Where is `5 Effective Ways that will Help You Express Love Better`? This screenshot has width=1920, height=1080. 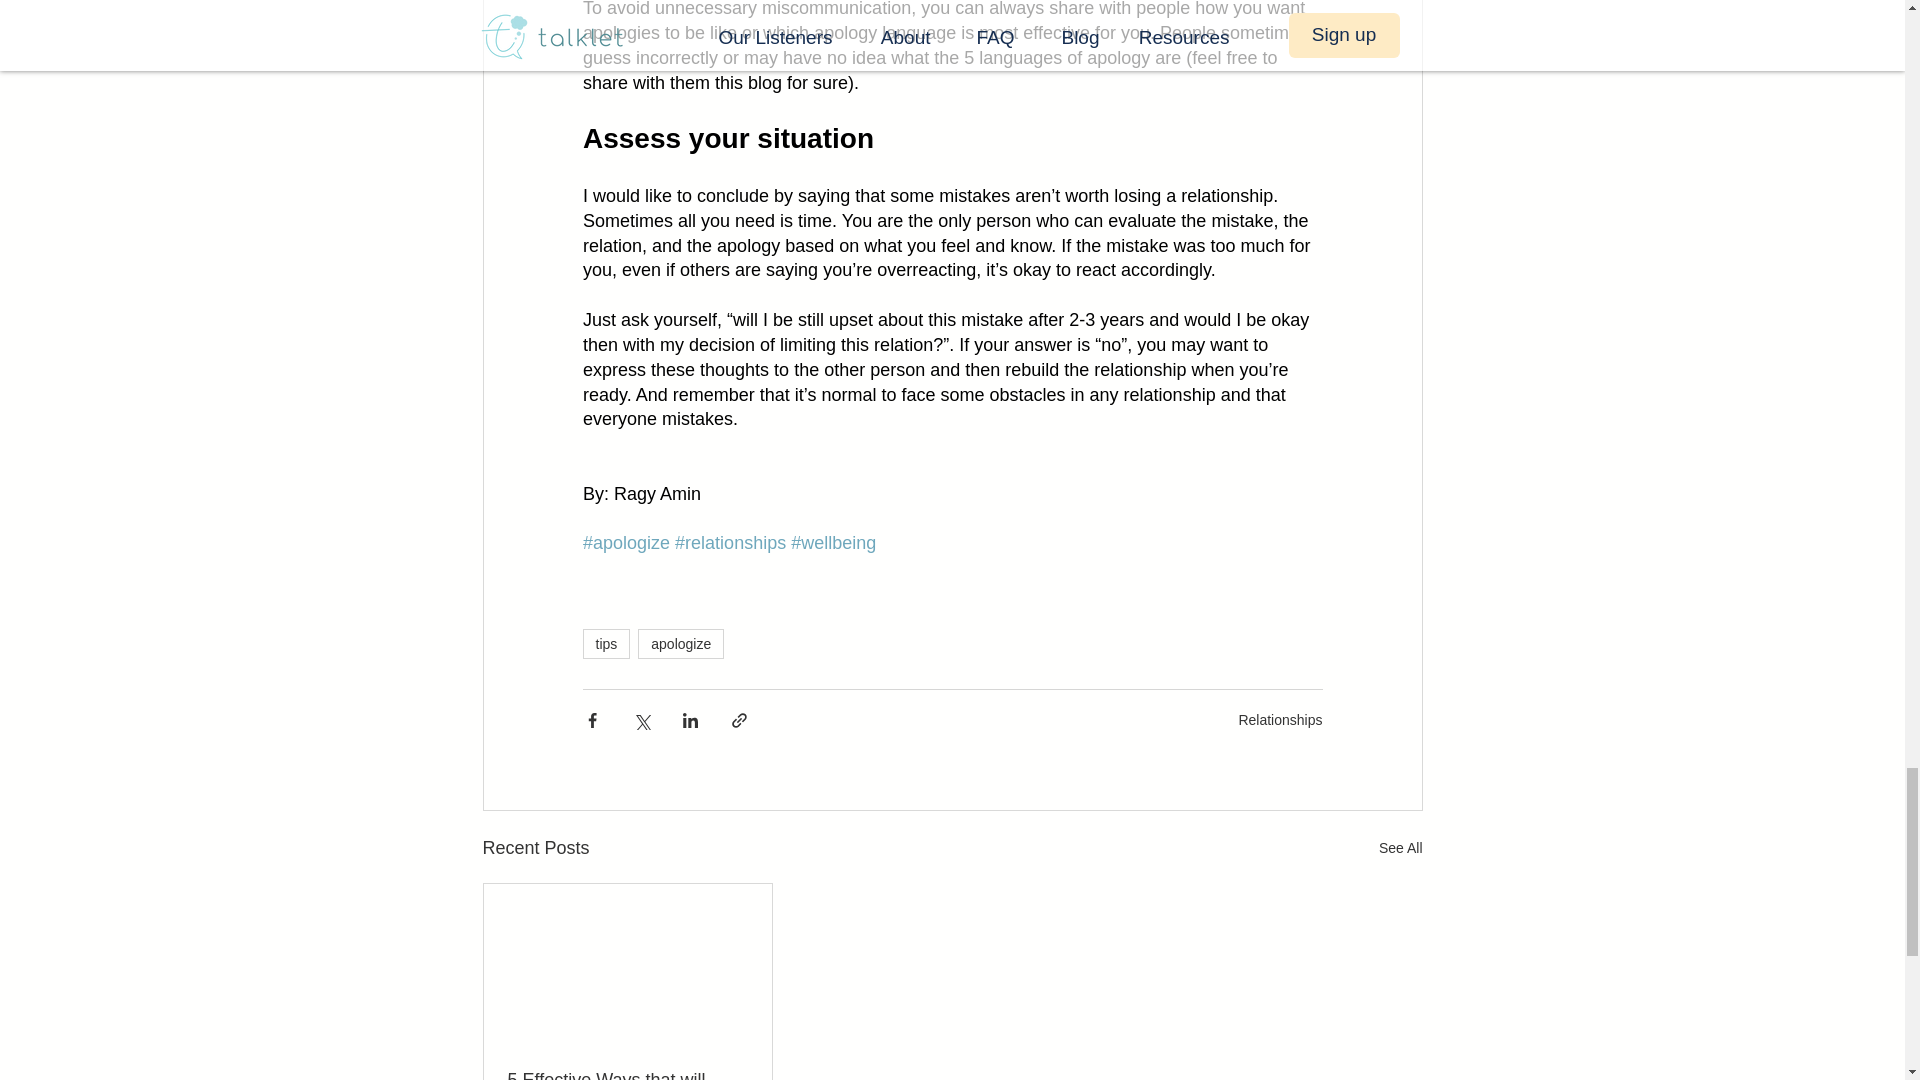
5 Effective Ways that will Help You Express Love Better is located at coordinates (628, 1075).